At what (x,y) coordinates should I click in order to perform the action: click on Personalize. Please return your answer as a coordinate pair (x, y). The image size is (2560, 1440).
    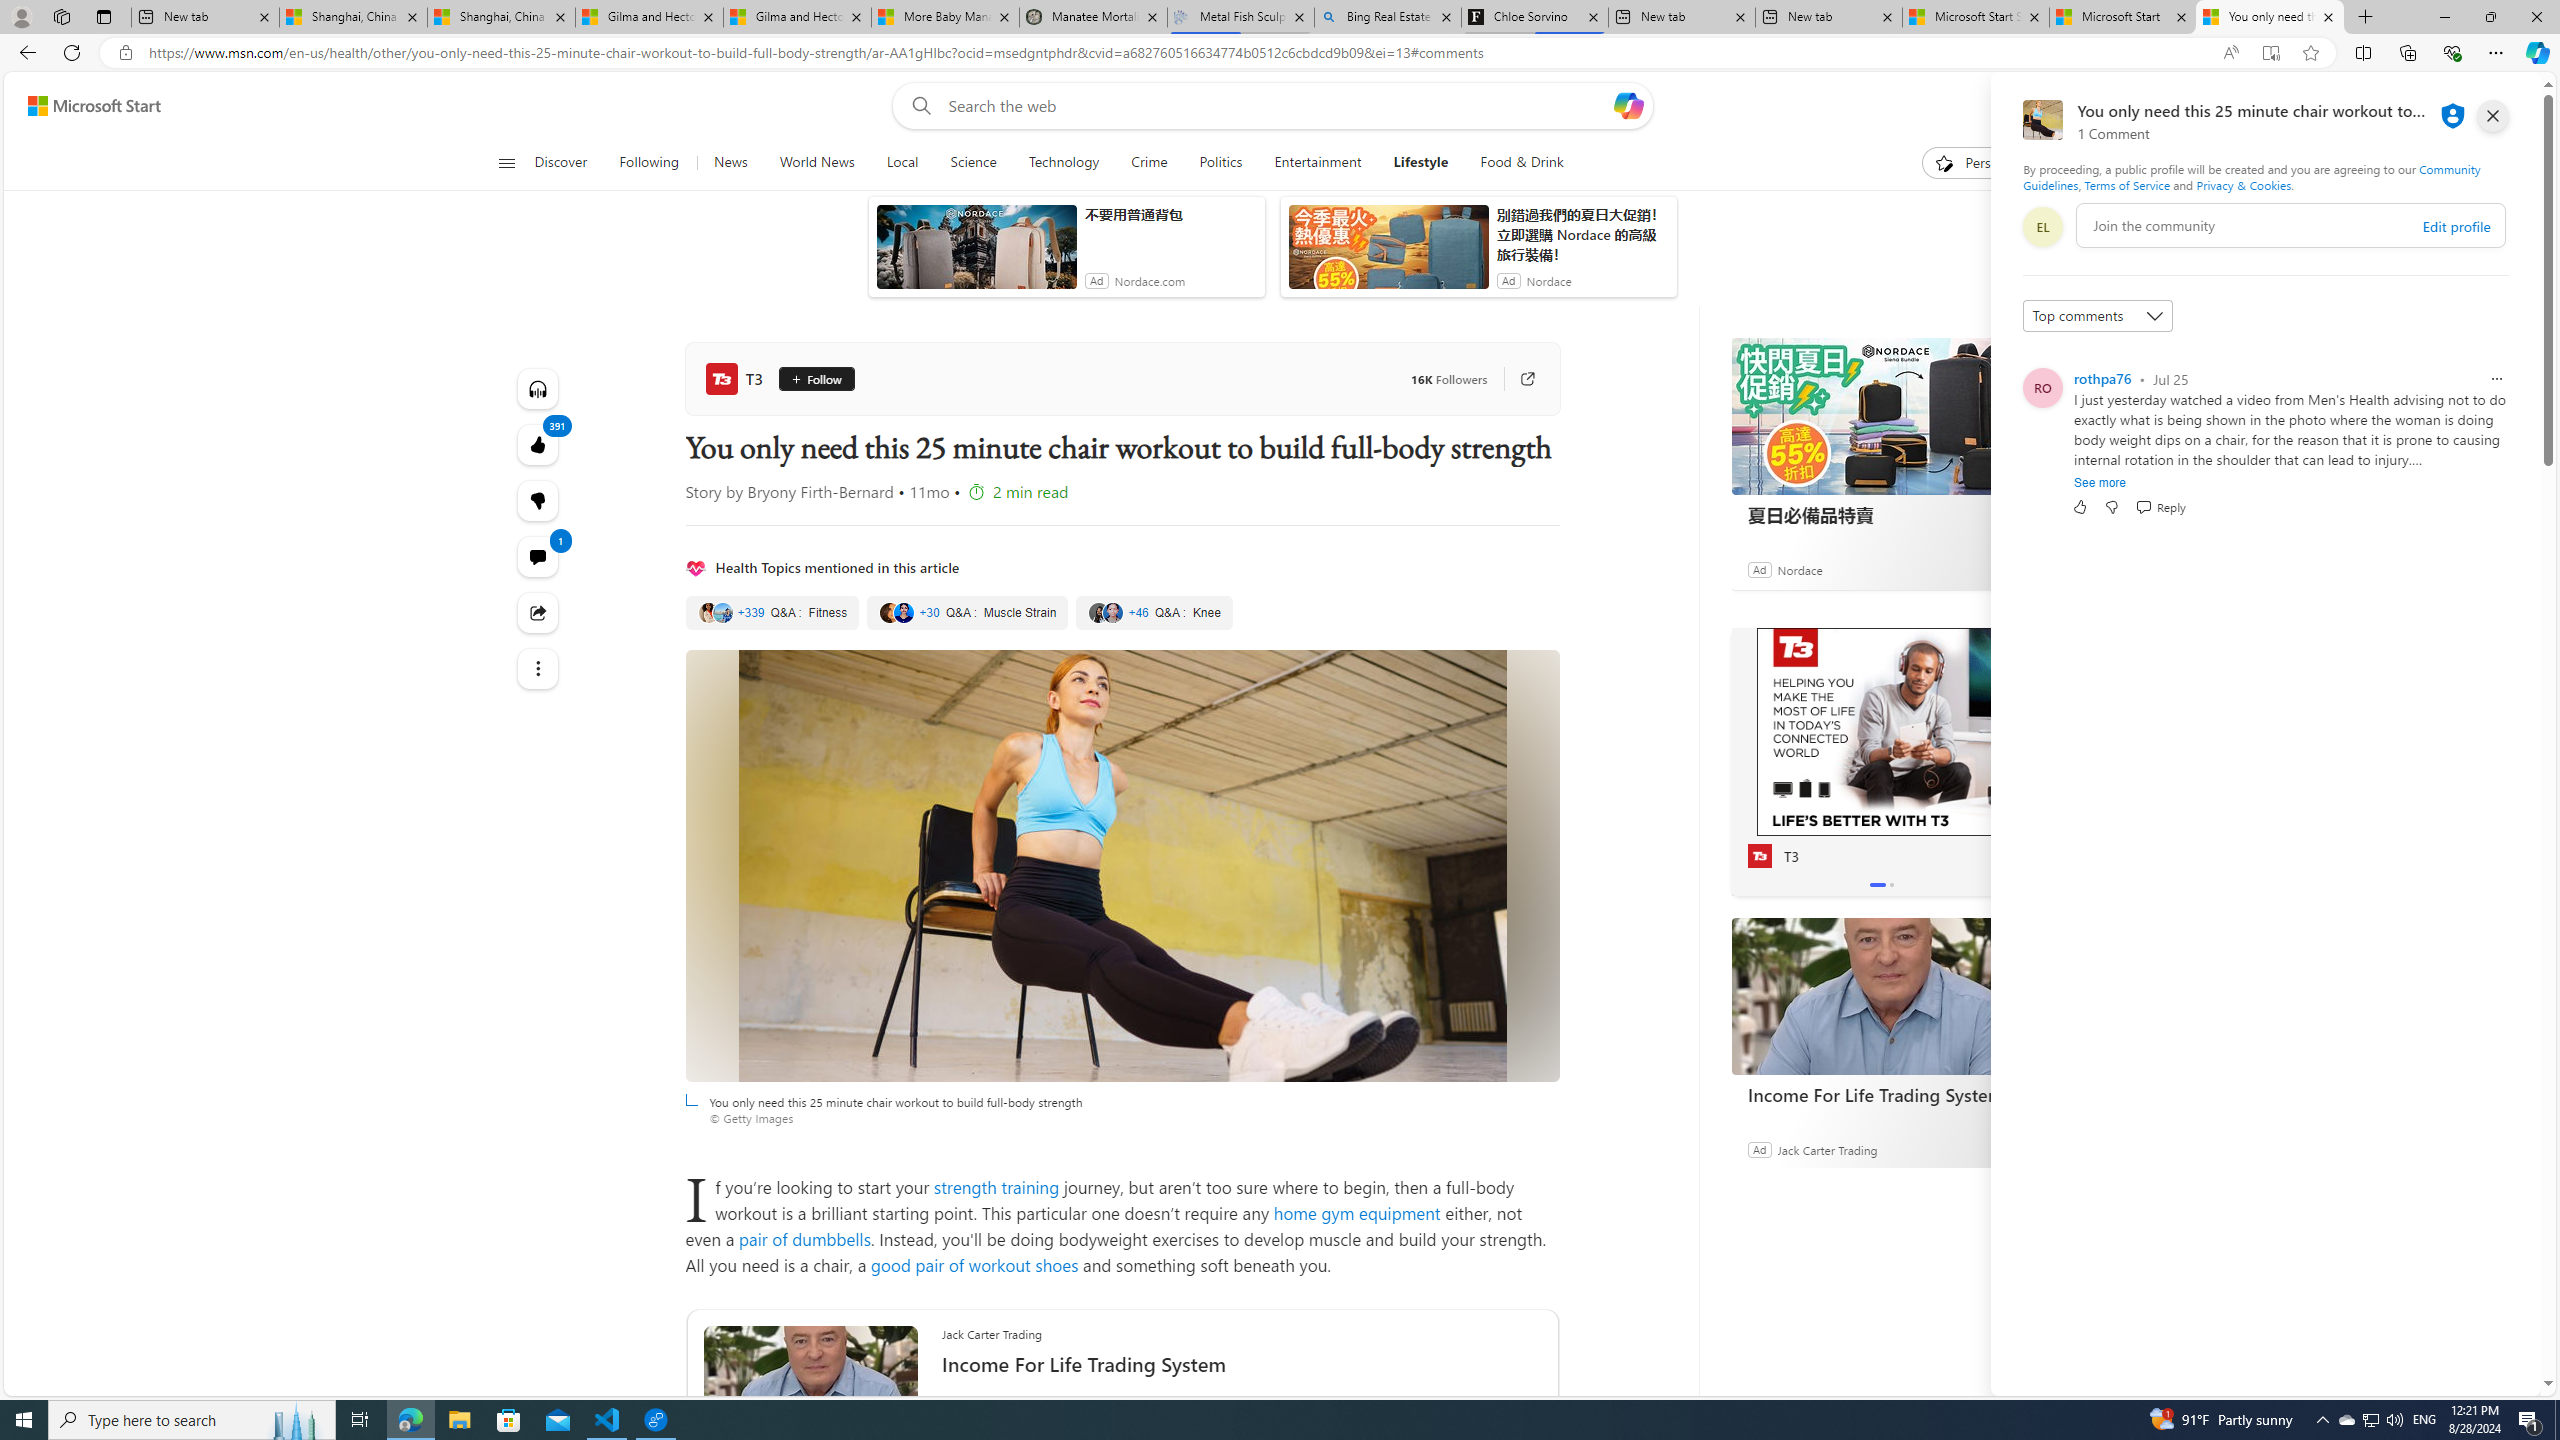
    Looking at the image, I should click on (1984, 163).